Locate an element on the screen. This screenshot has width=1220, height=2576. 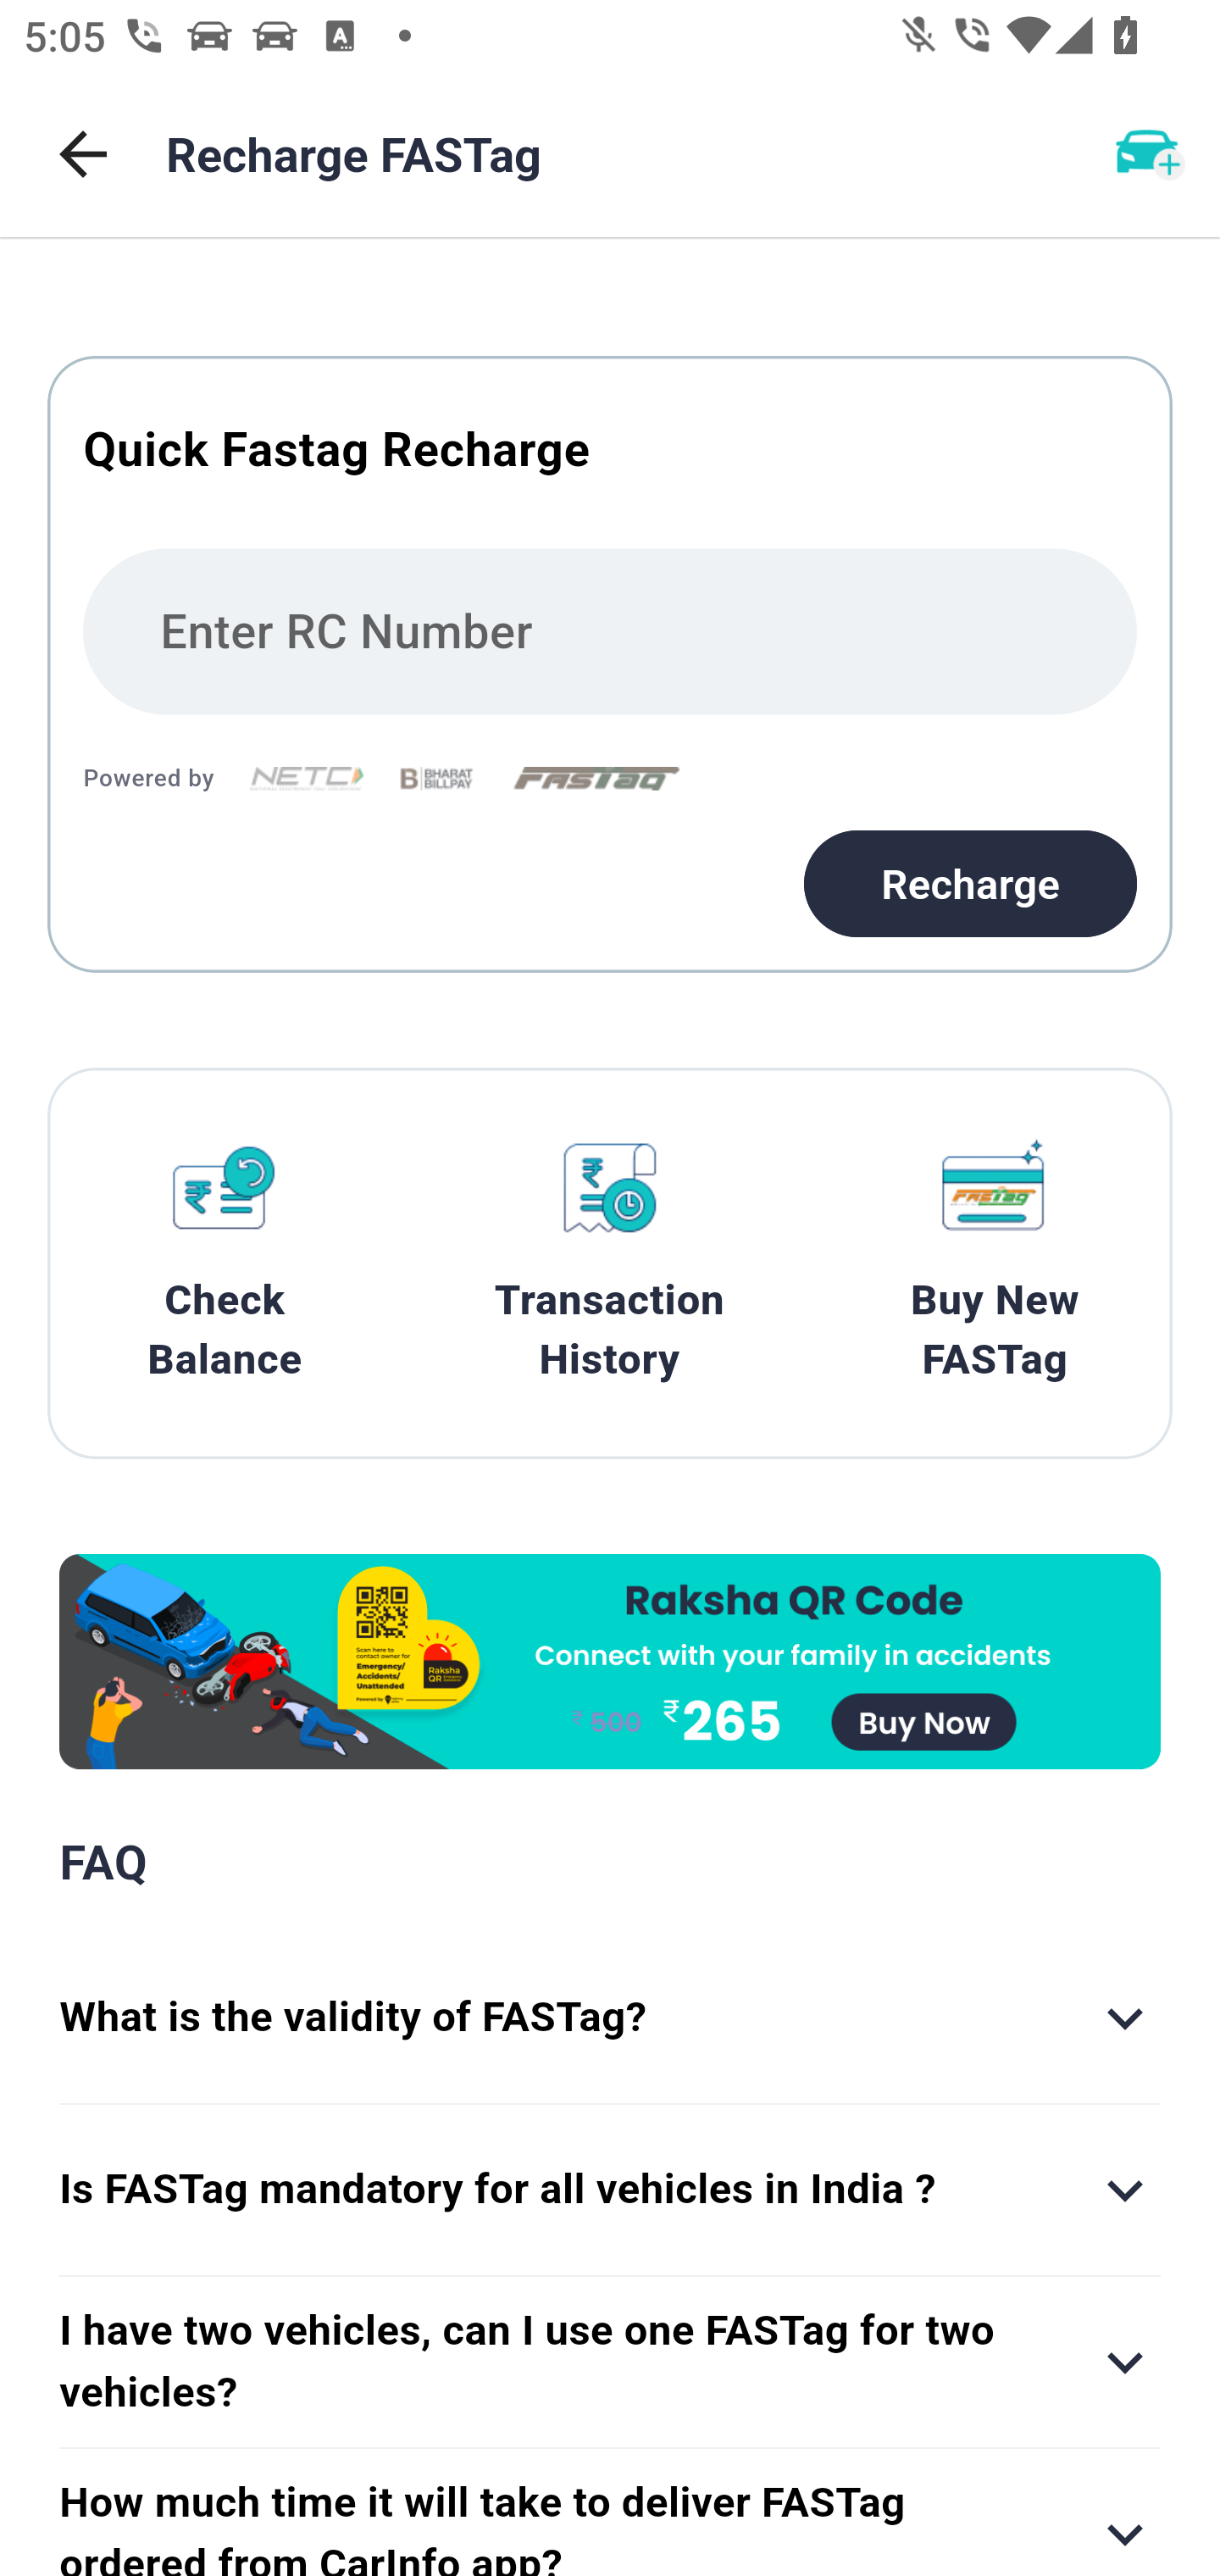
Back is located at coordinates (83, 154).